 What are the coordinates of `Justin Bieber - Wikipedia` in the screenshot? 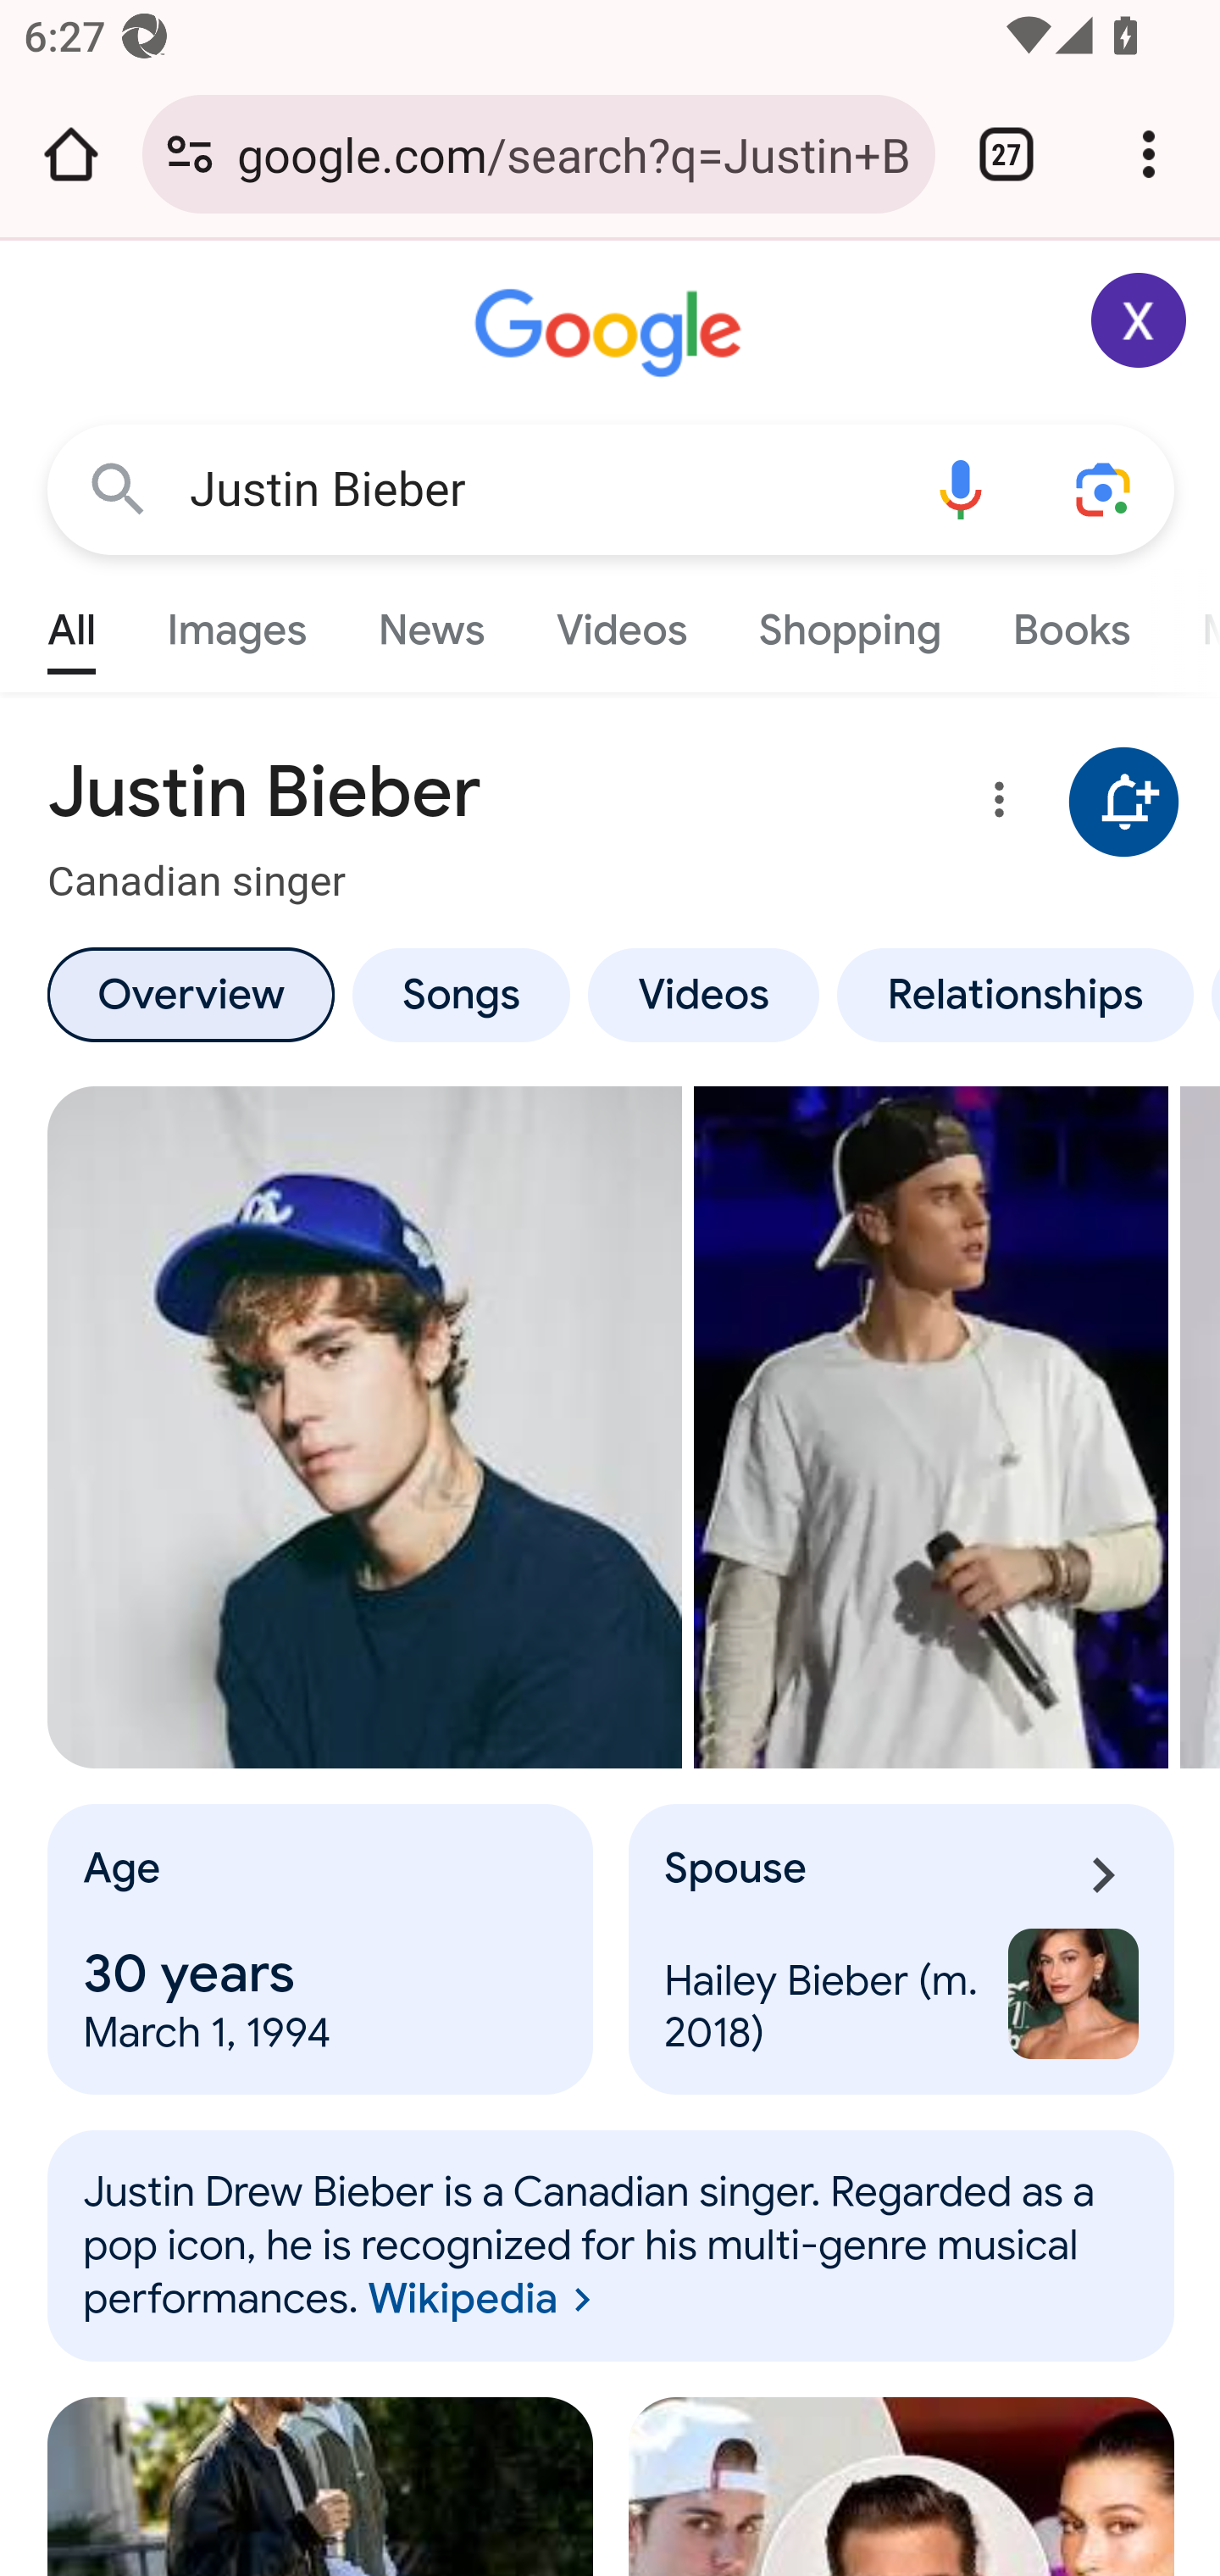 It's located at (932, 1427).